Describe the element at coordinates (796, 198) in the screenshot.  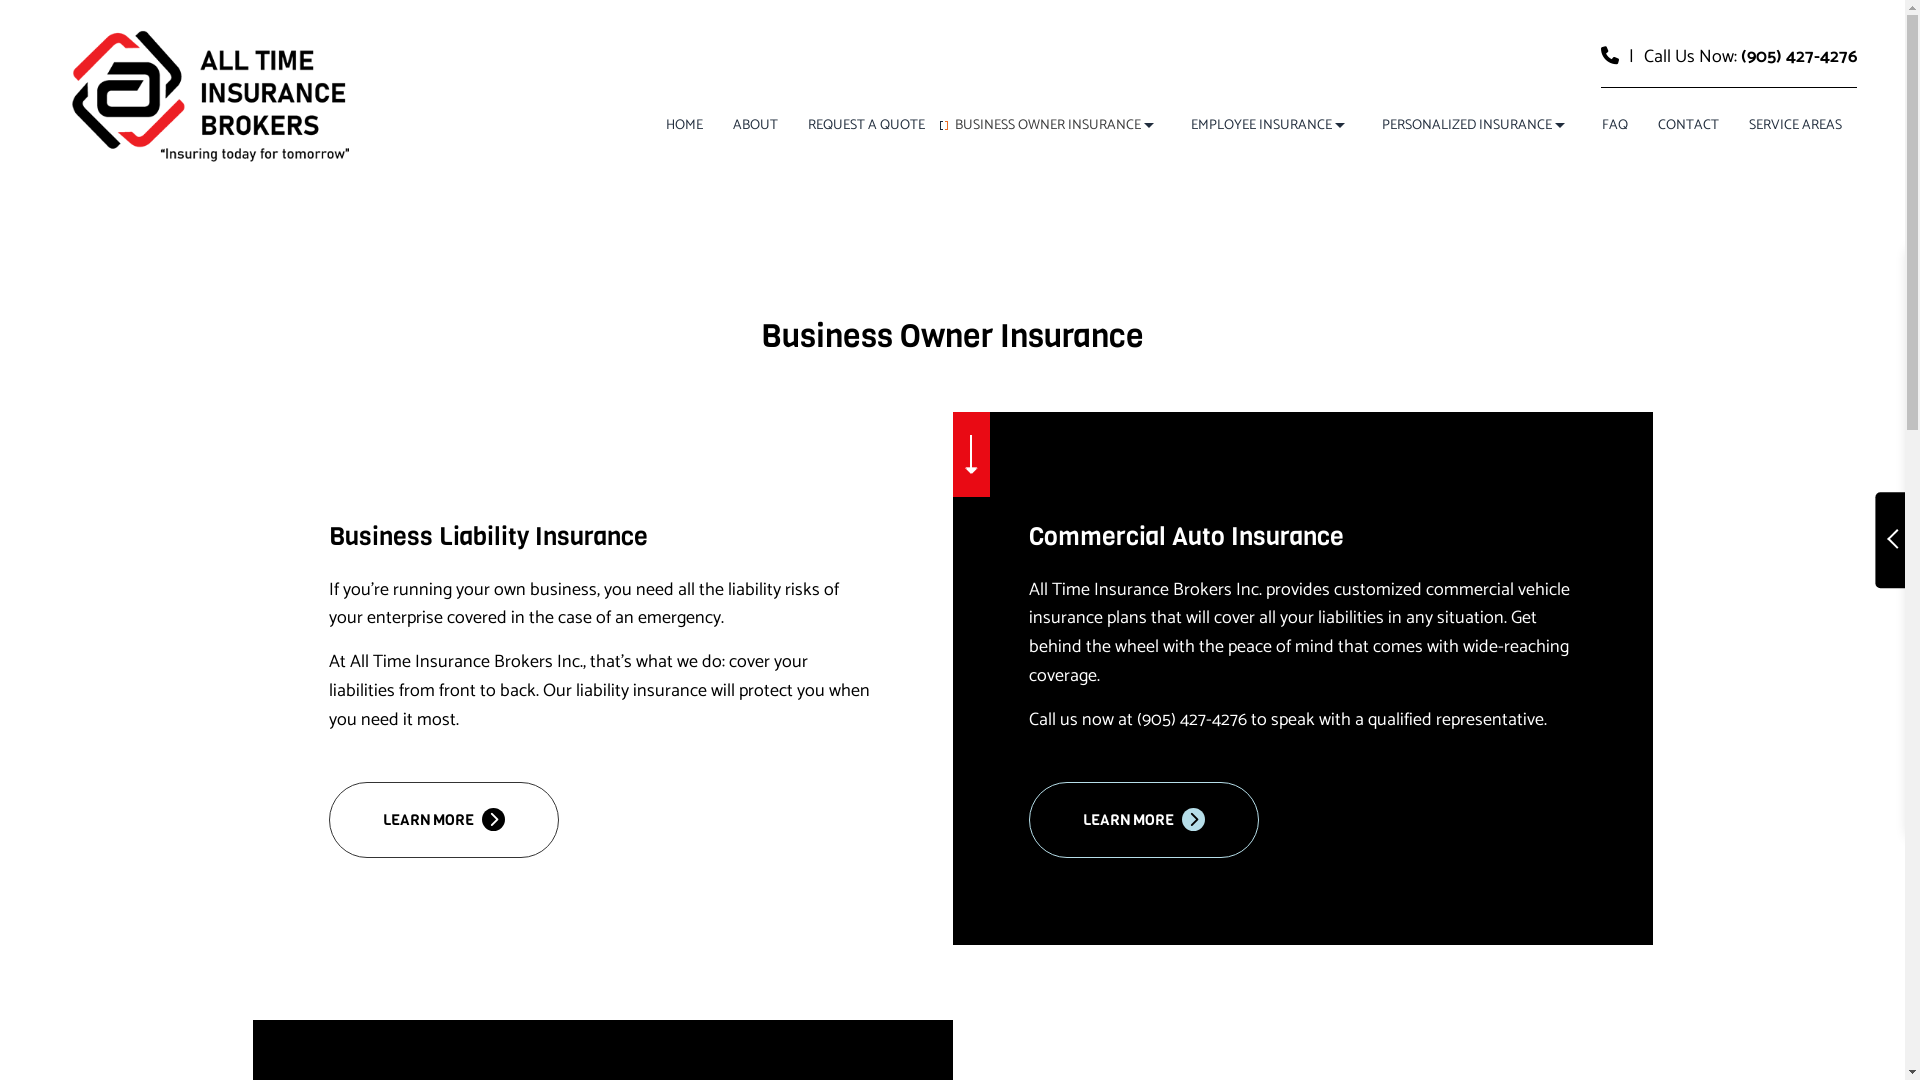
I see `BUSINESS LIABILITY INSURANCE` at that location.